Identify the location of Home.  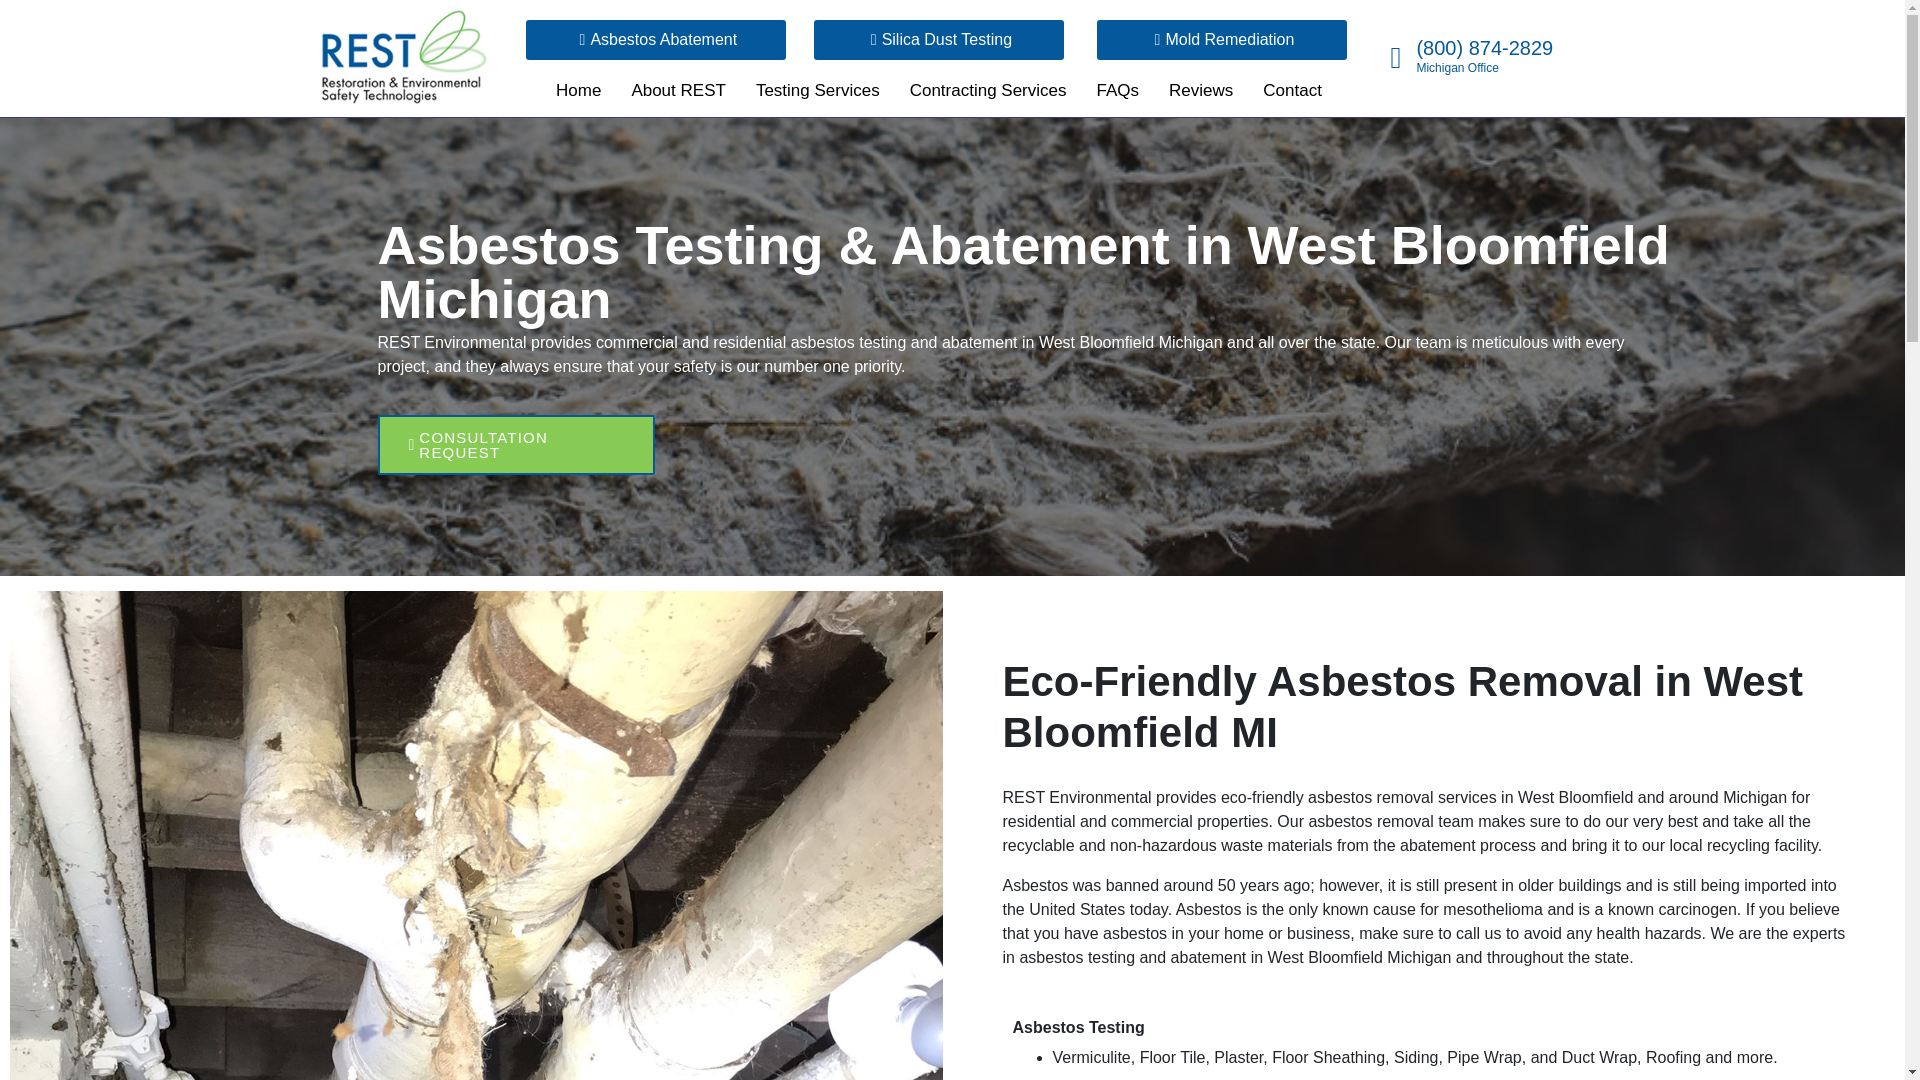
(578, 93).